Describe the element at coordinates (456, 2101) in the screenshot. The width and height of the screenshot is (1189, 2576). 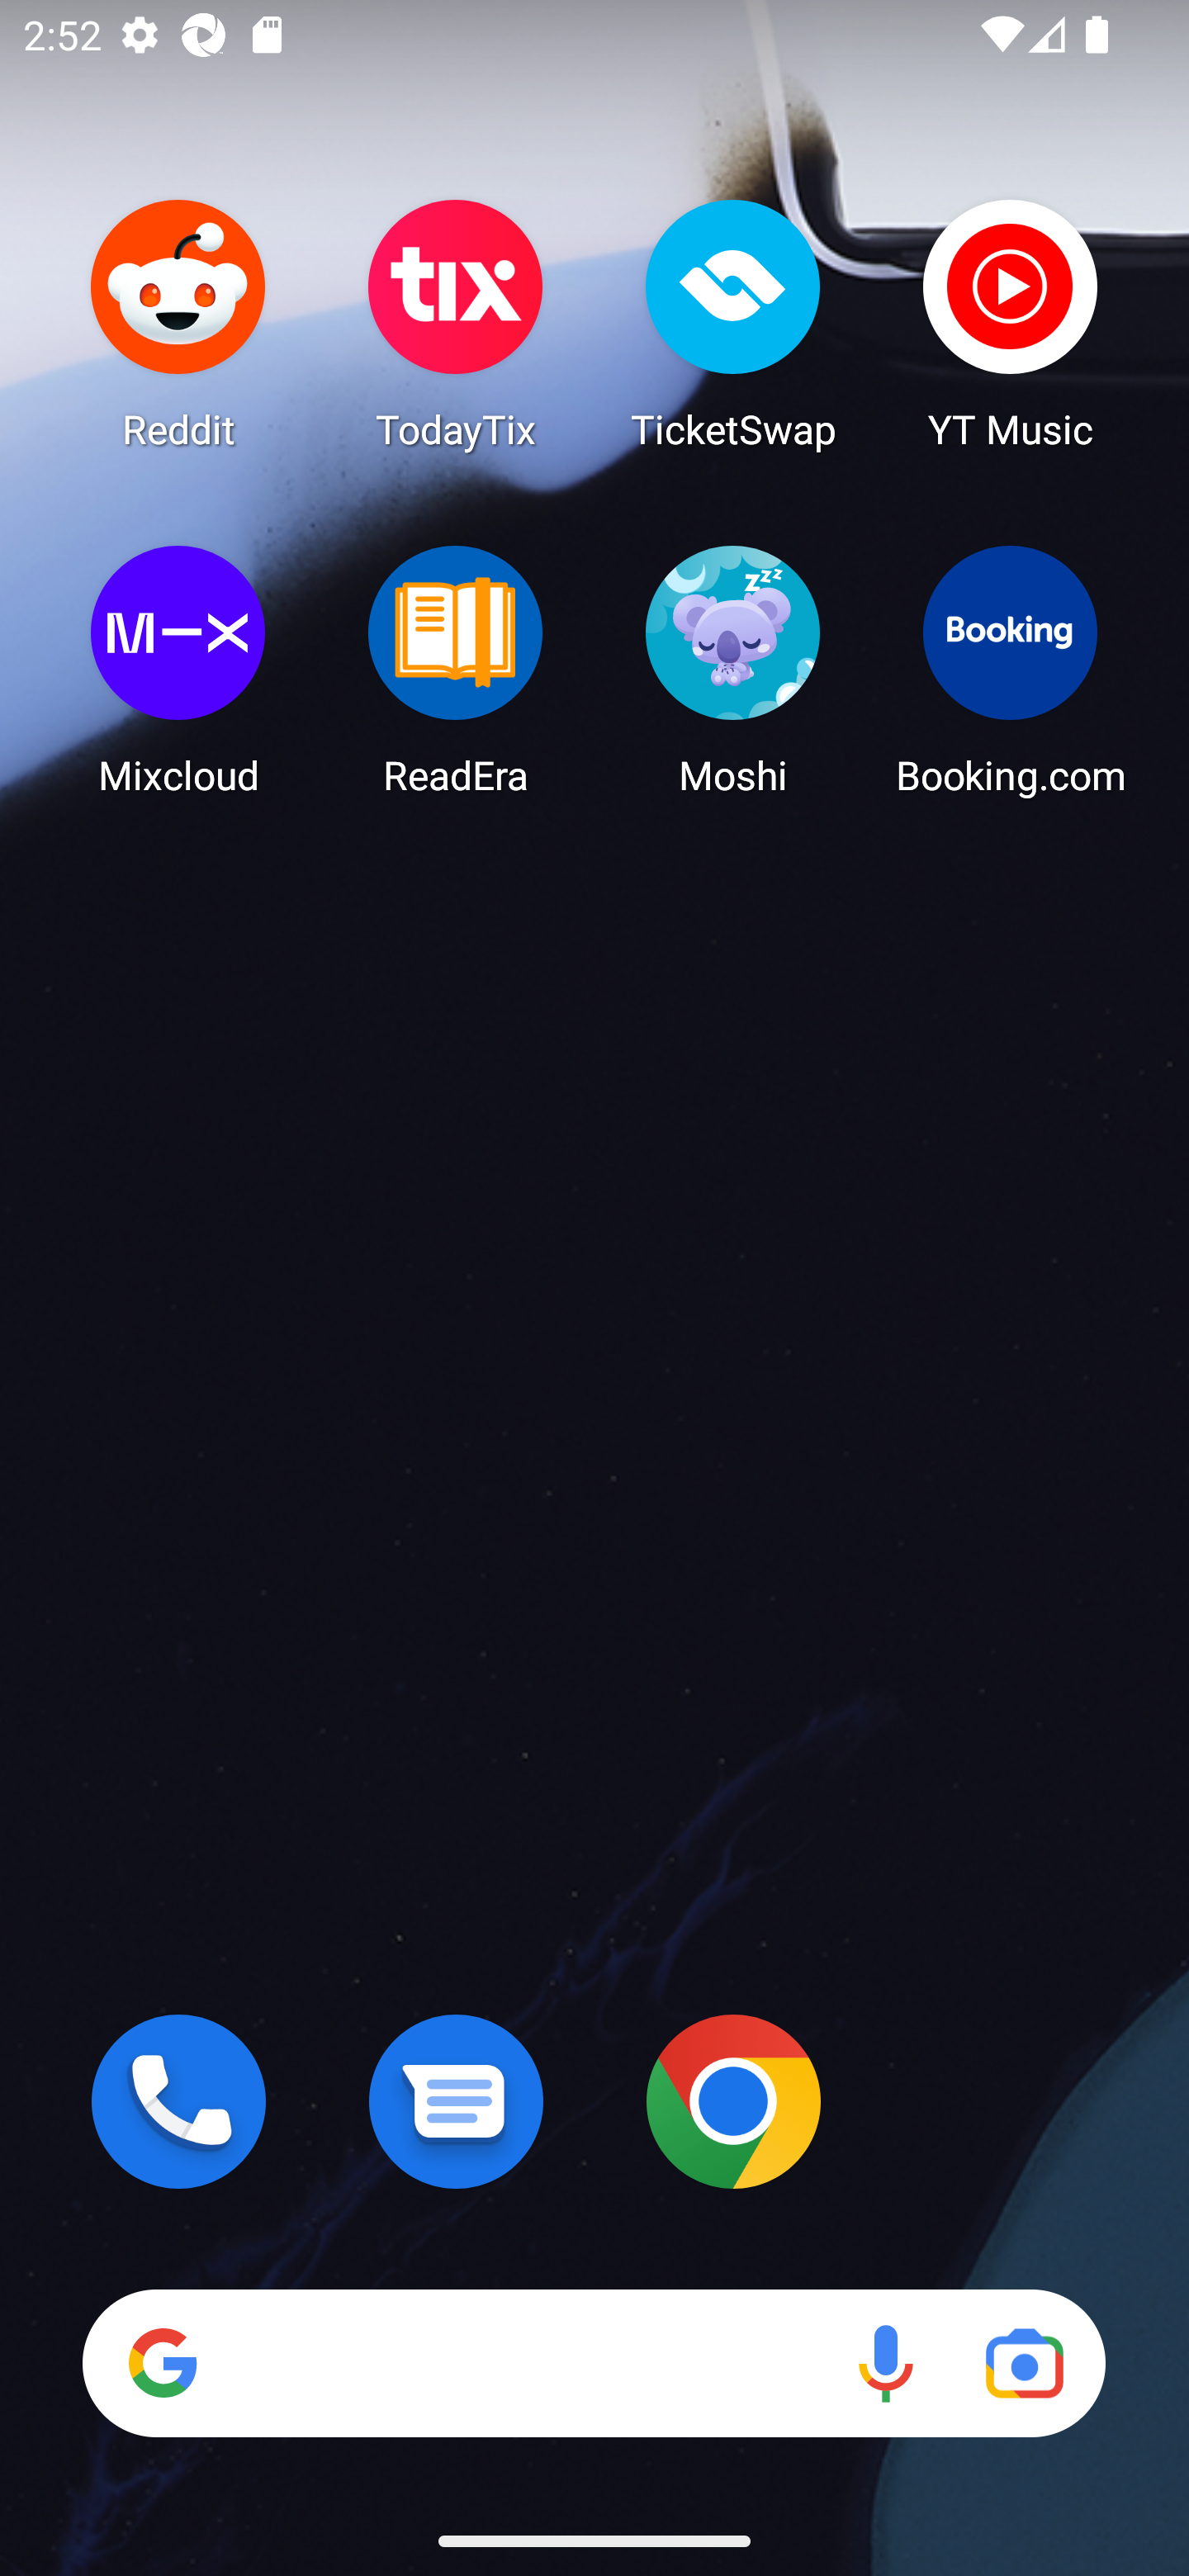
I see `Messages` at that location.